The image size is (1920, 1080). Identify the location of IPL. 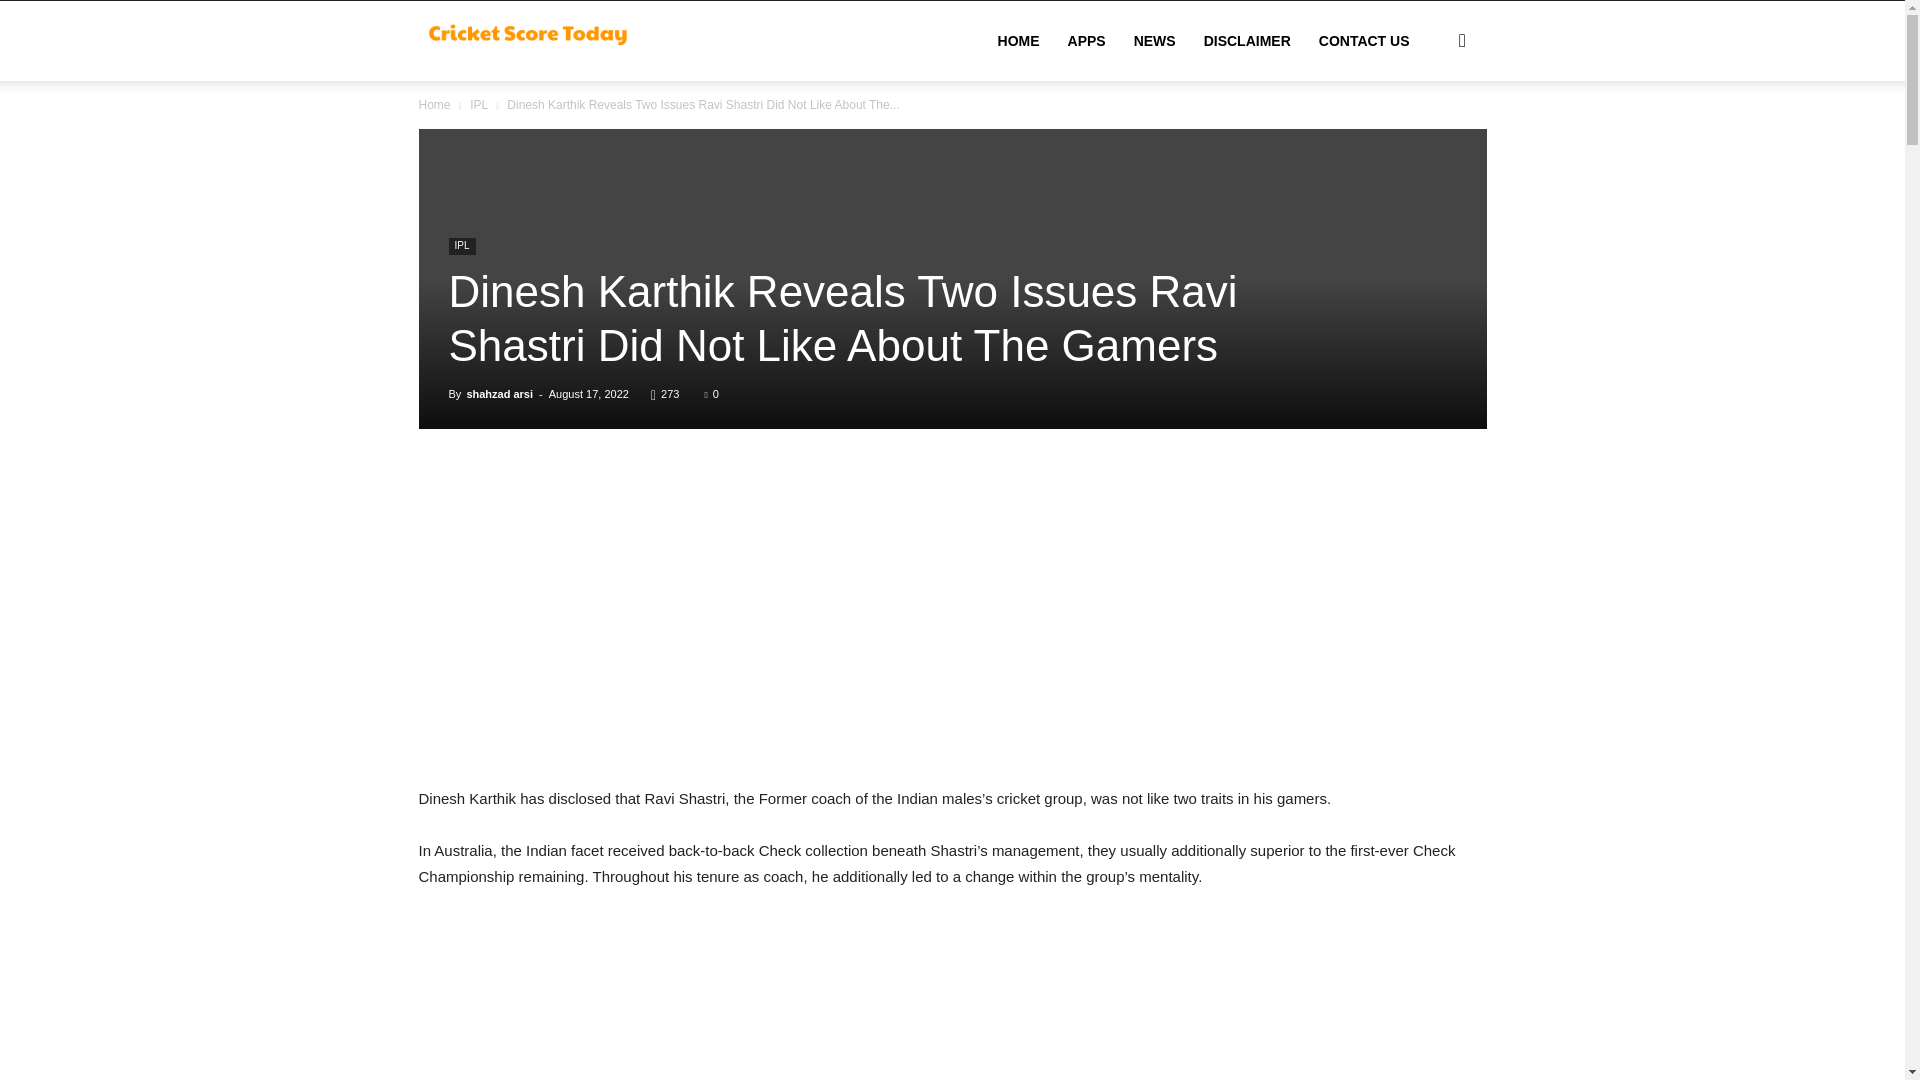
(460, 246).